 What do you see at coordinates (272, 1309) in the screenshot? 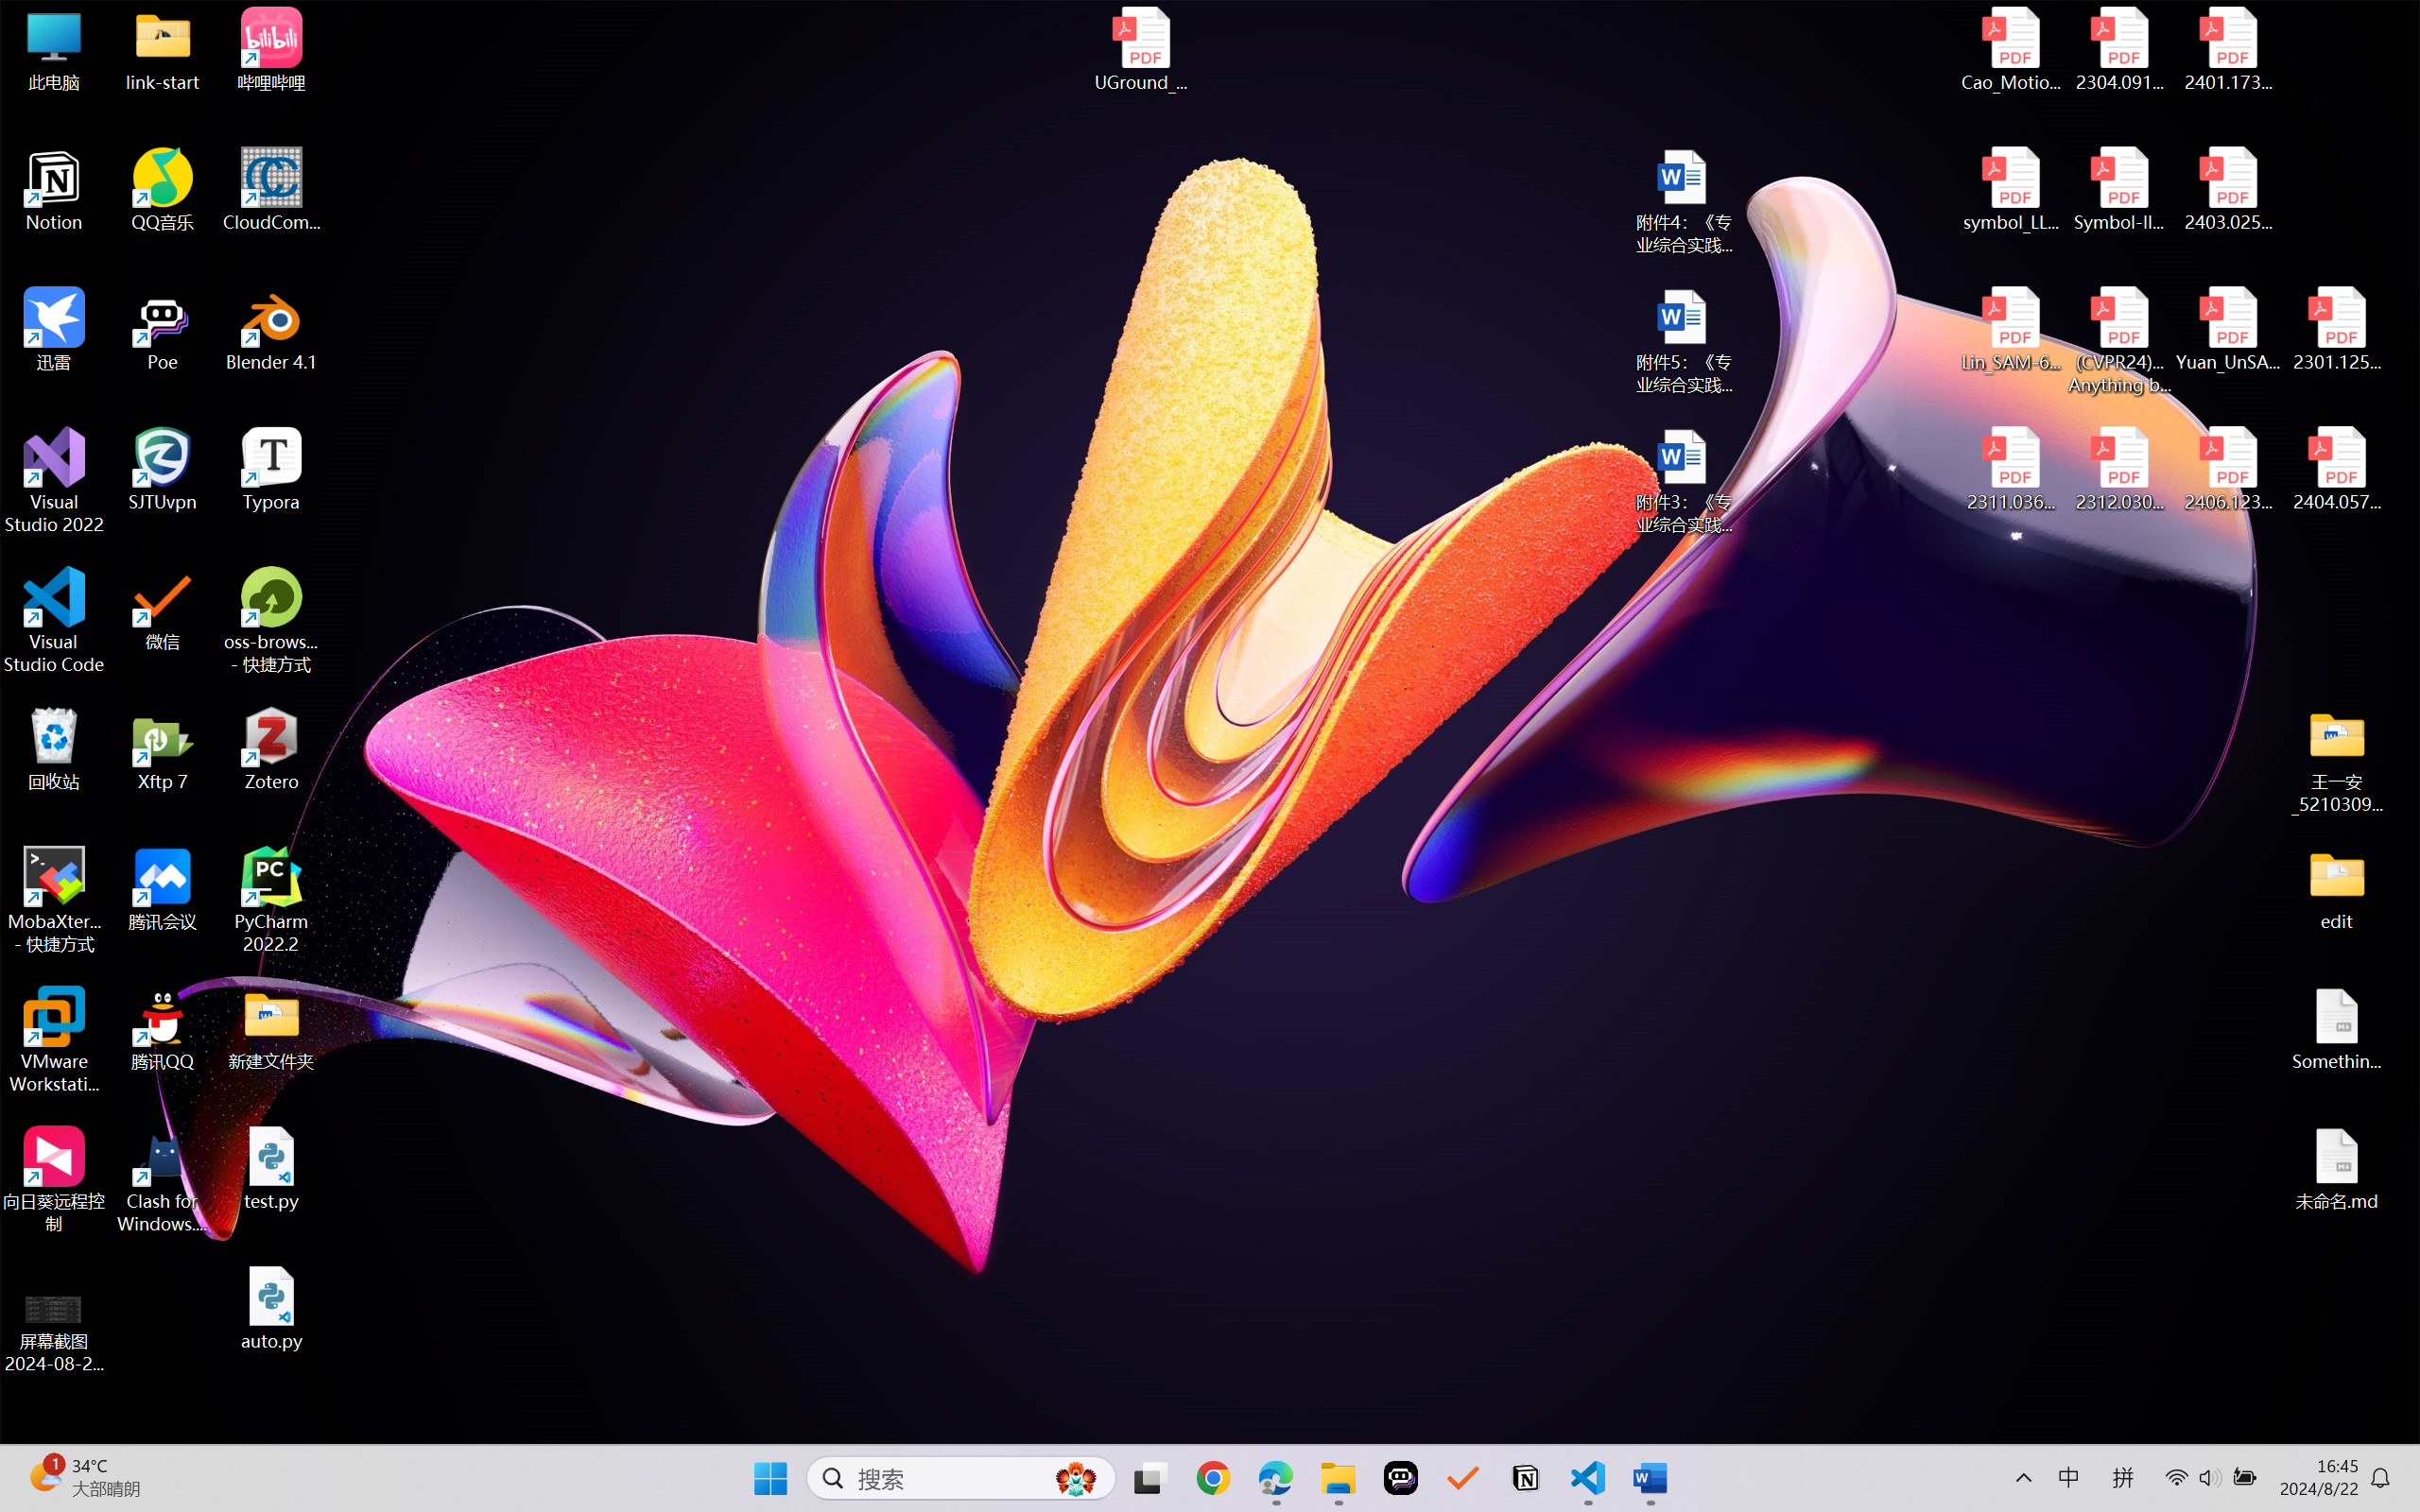
I see `auto.py` at bounding box center [272, 1309].